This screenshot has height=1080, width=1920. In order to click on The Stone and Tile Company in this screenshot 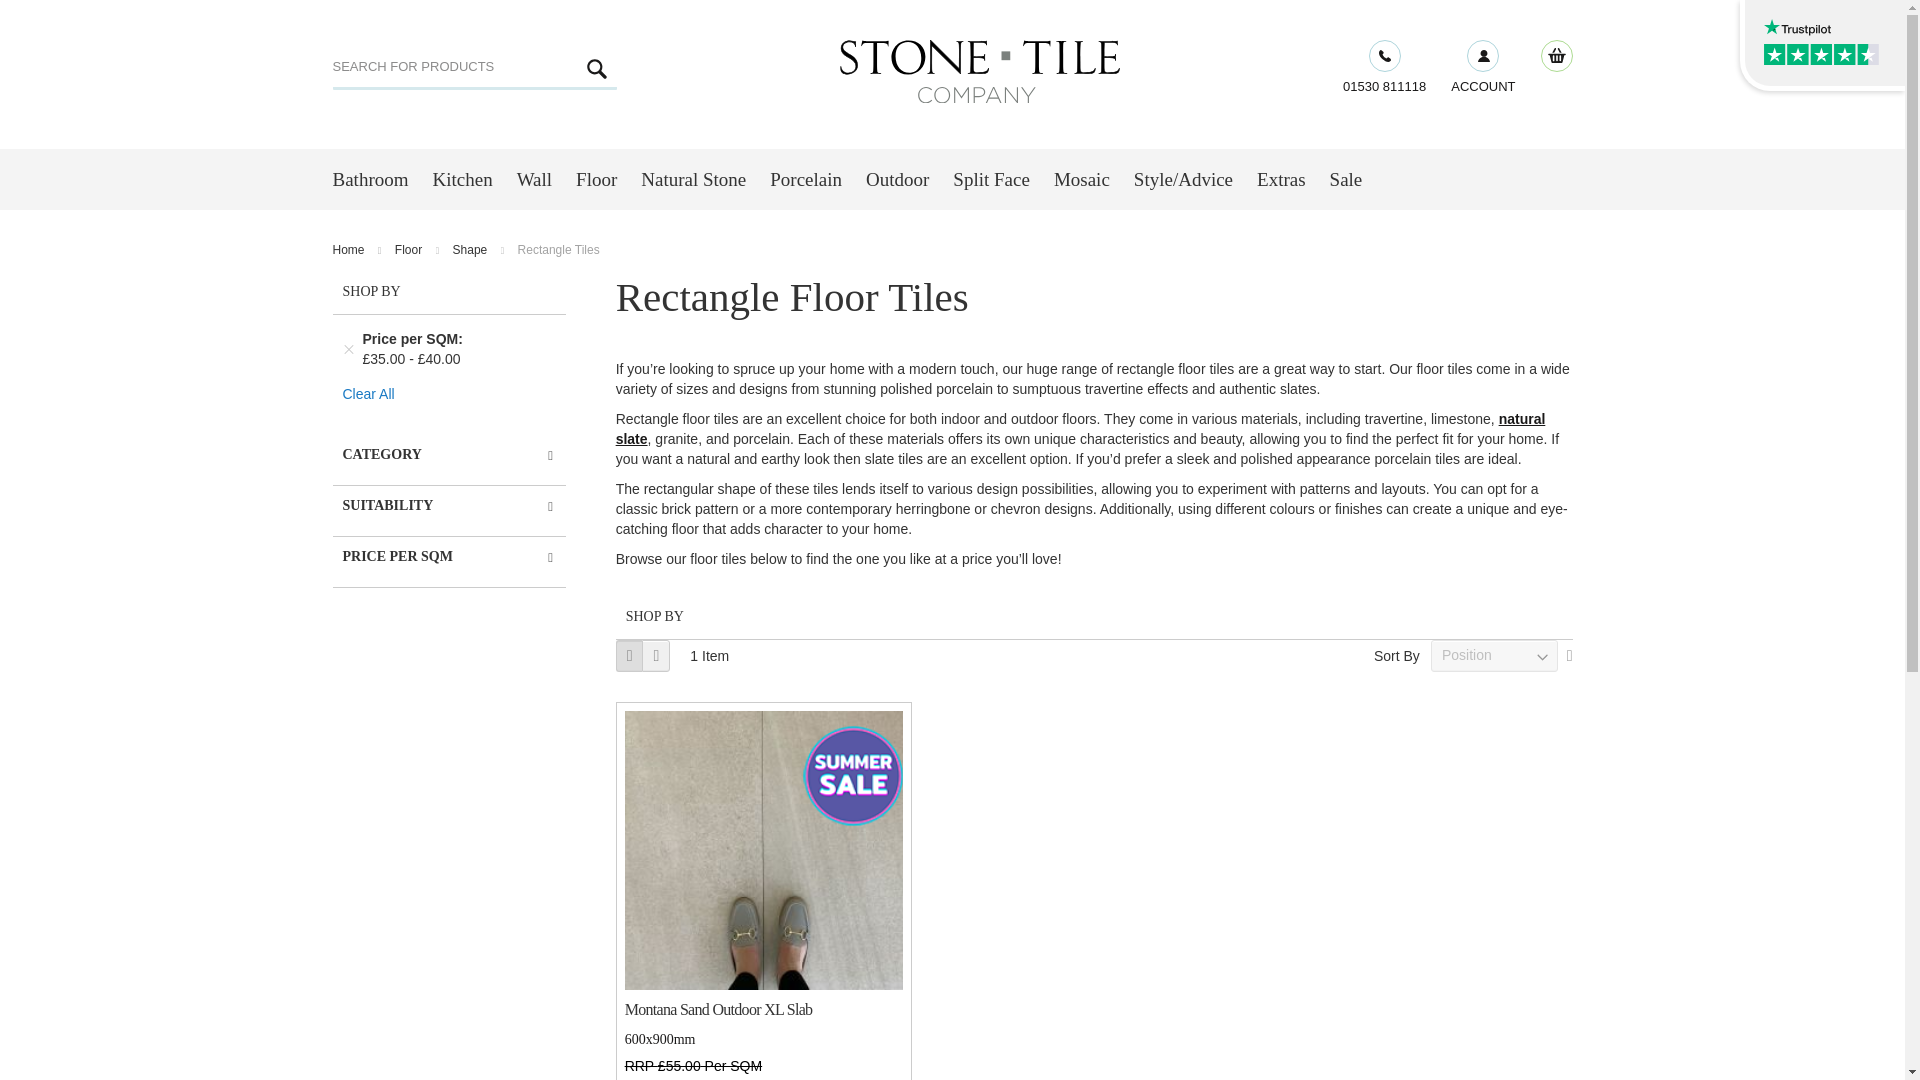, I will do `click(980, 70)`.